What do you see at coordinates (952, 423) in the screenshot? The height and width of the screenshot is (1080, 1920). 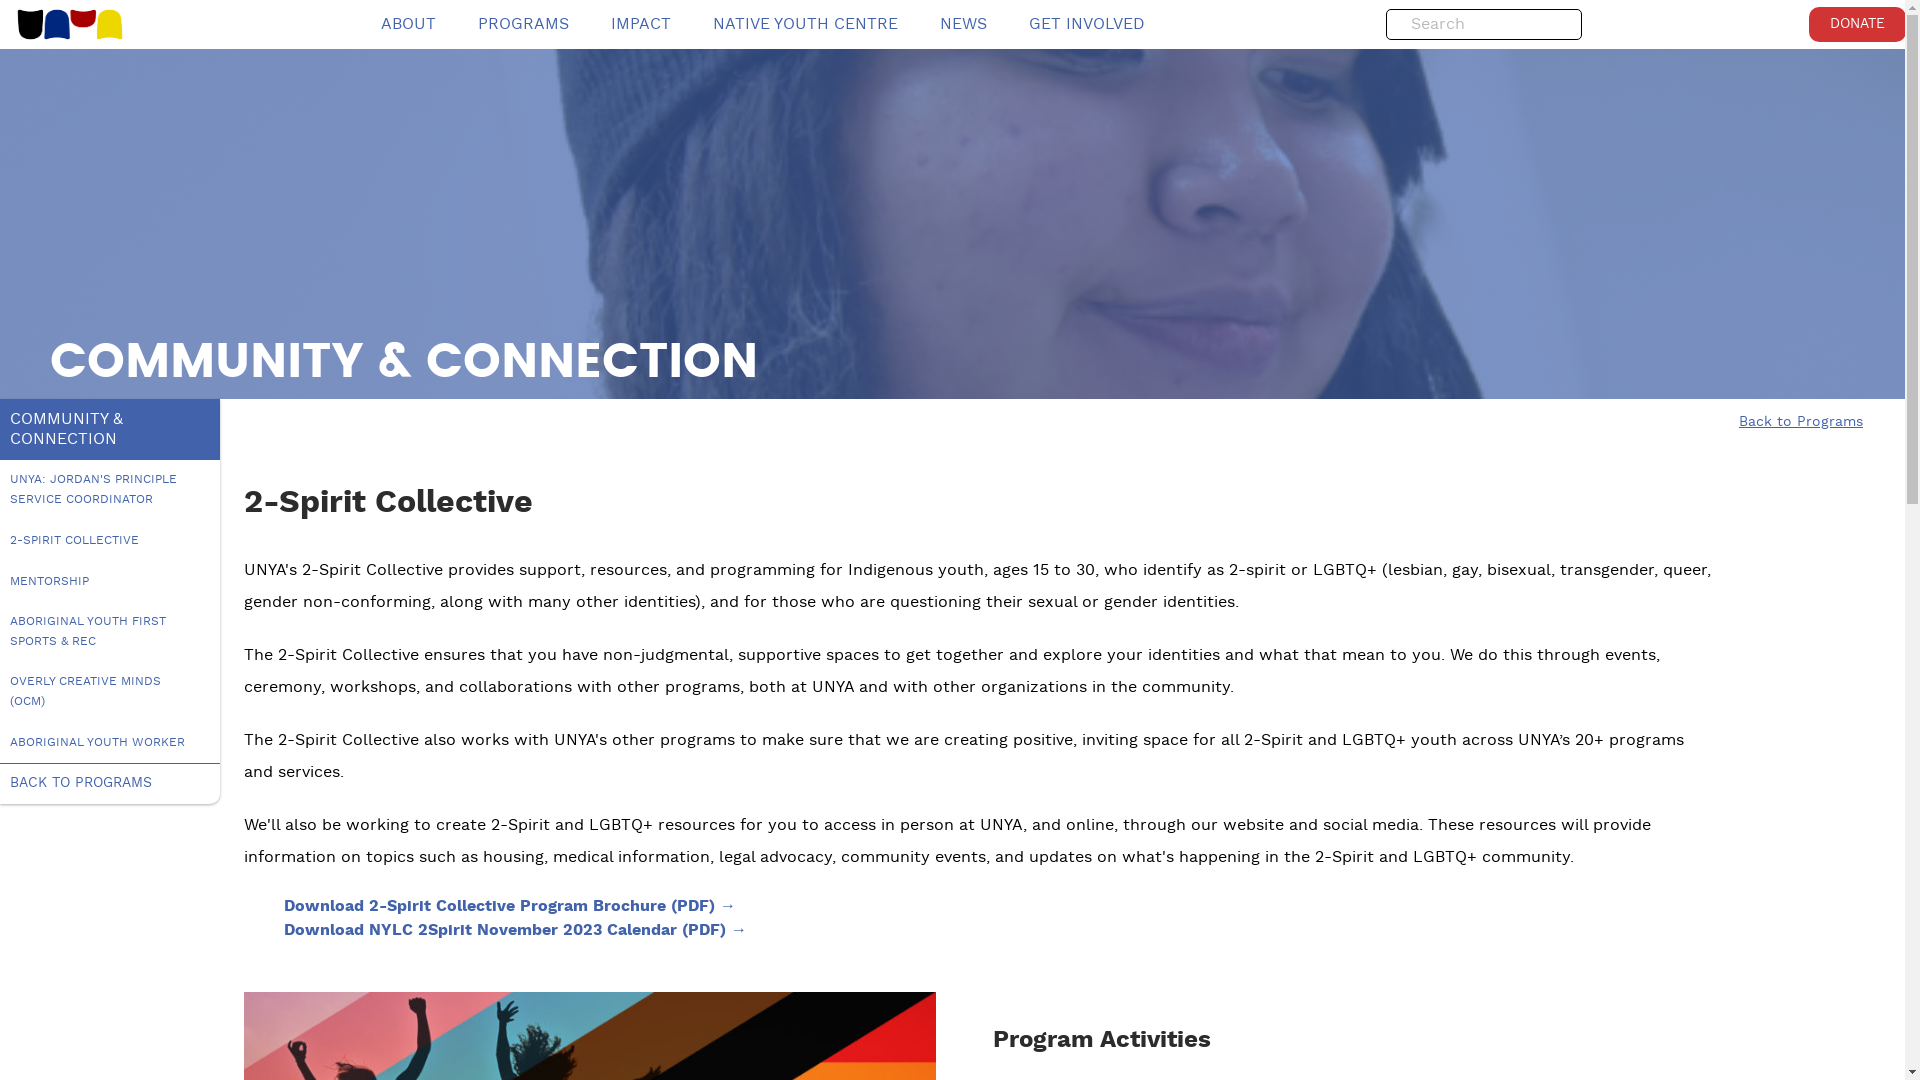 I see `Back to Programs` at bounding box center [952, 423].